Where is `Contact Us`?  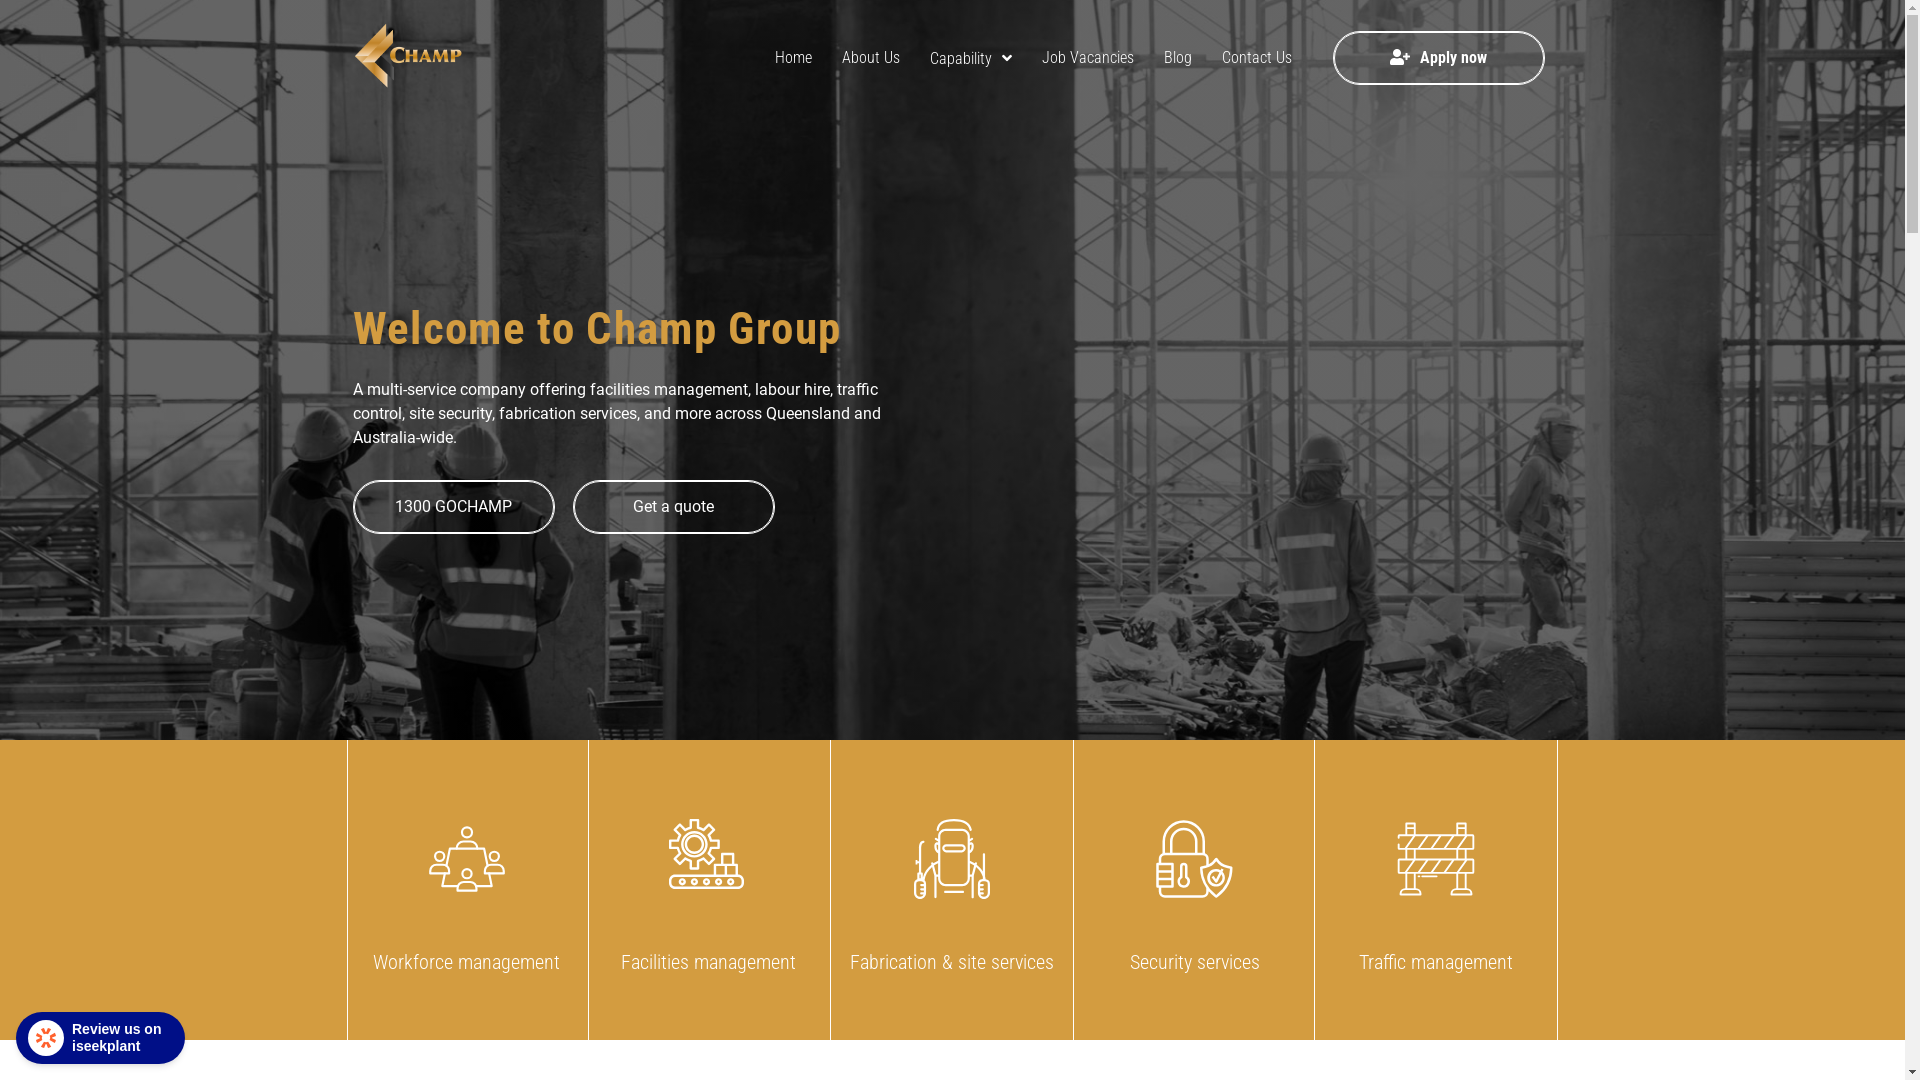 Contact Us is located at coordinates (1256, 58).